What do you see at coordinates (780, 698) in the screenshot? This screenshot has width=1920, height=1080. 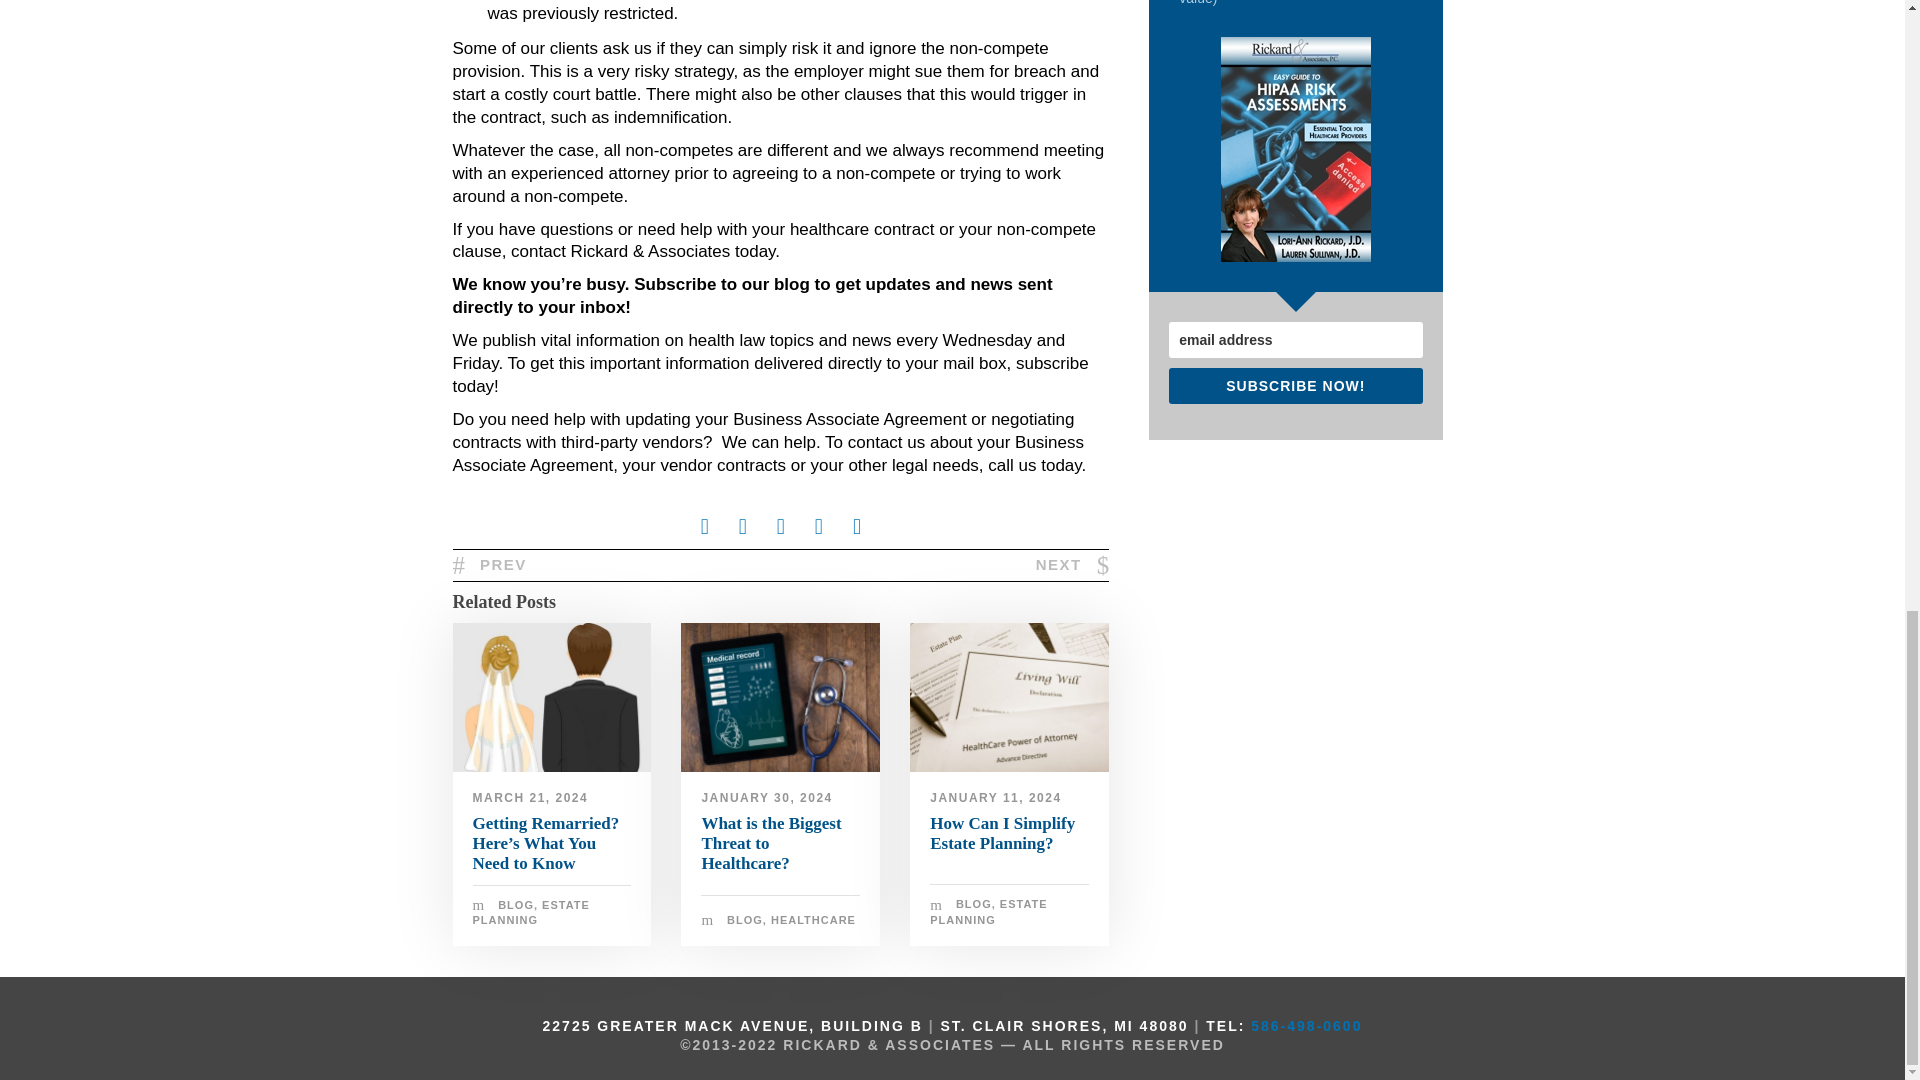 I see `Medical record` at bounding box center [780, 698].